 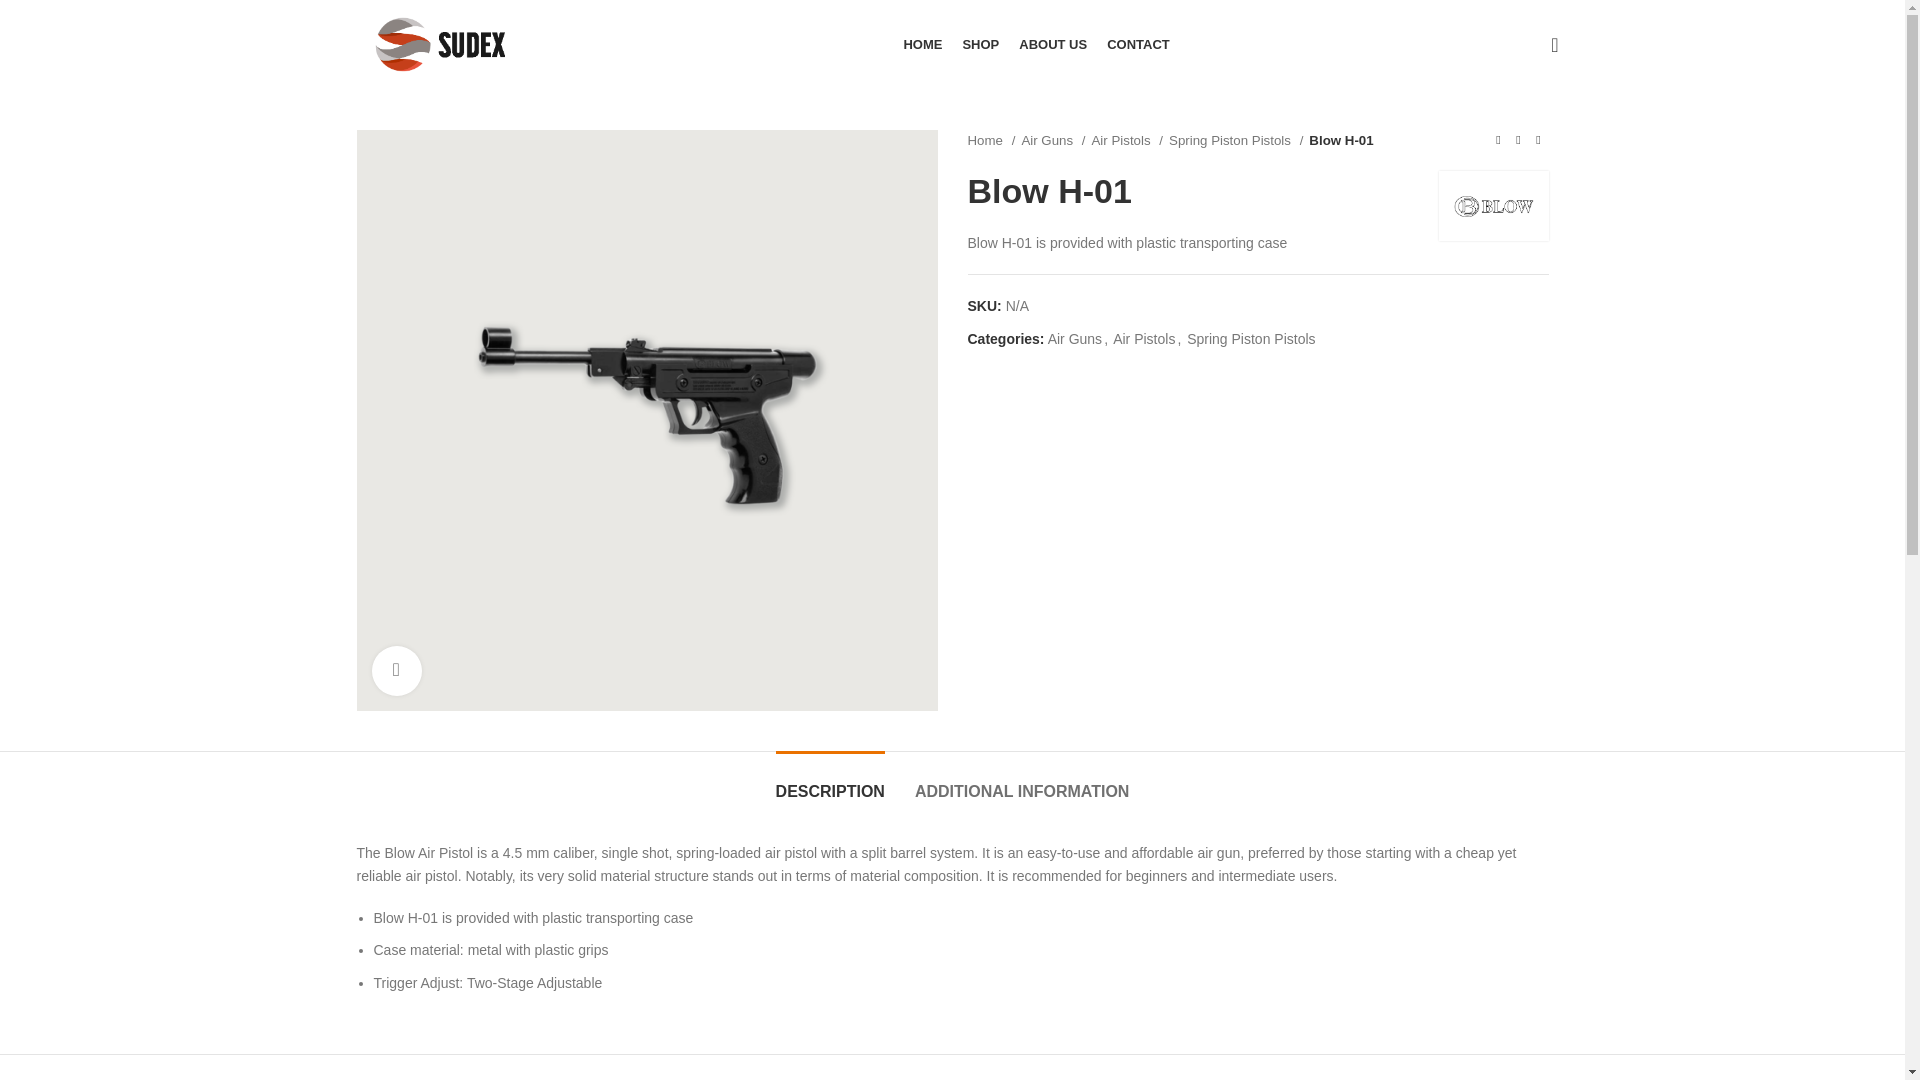 What do you see at coordinates (1138, 44) in the screenshot?
I see `CONTACT` at bounding box center [1138, 44].